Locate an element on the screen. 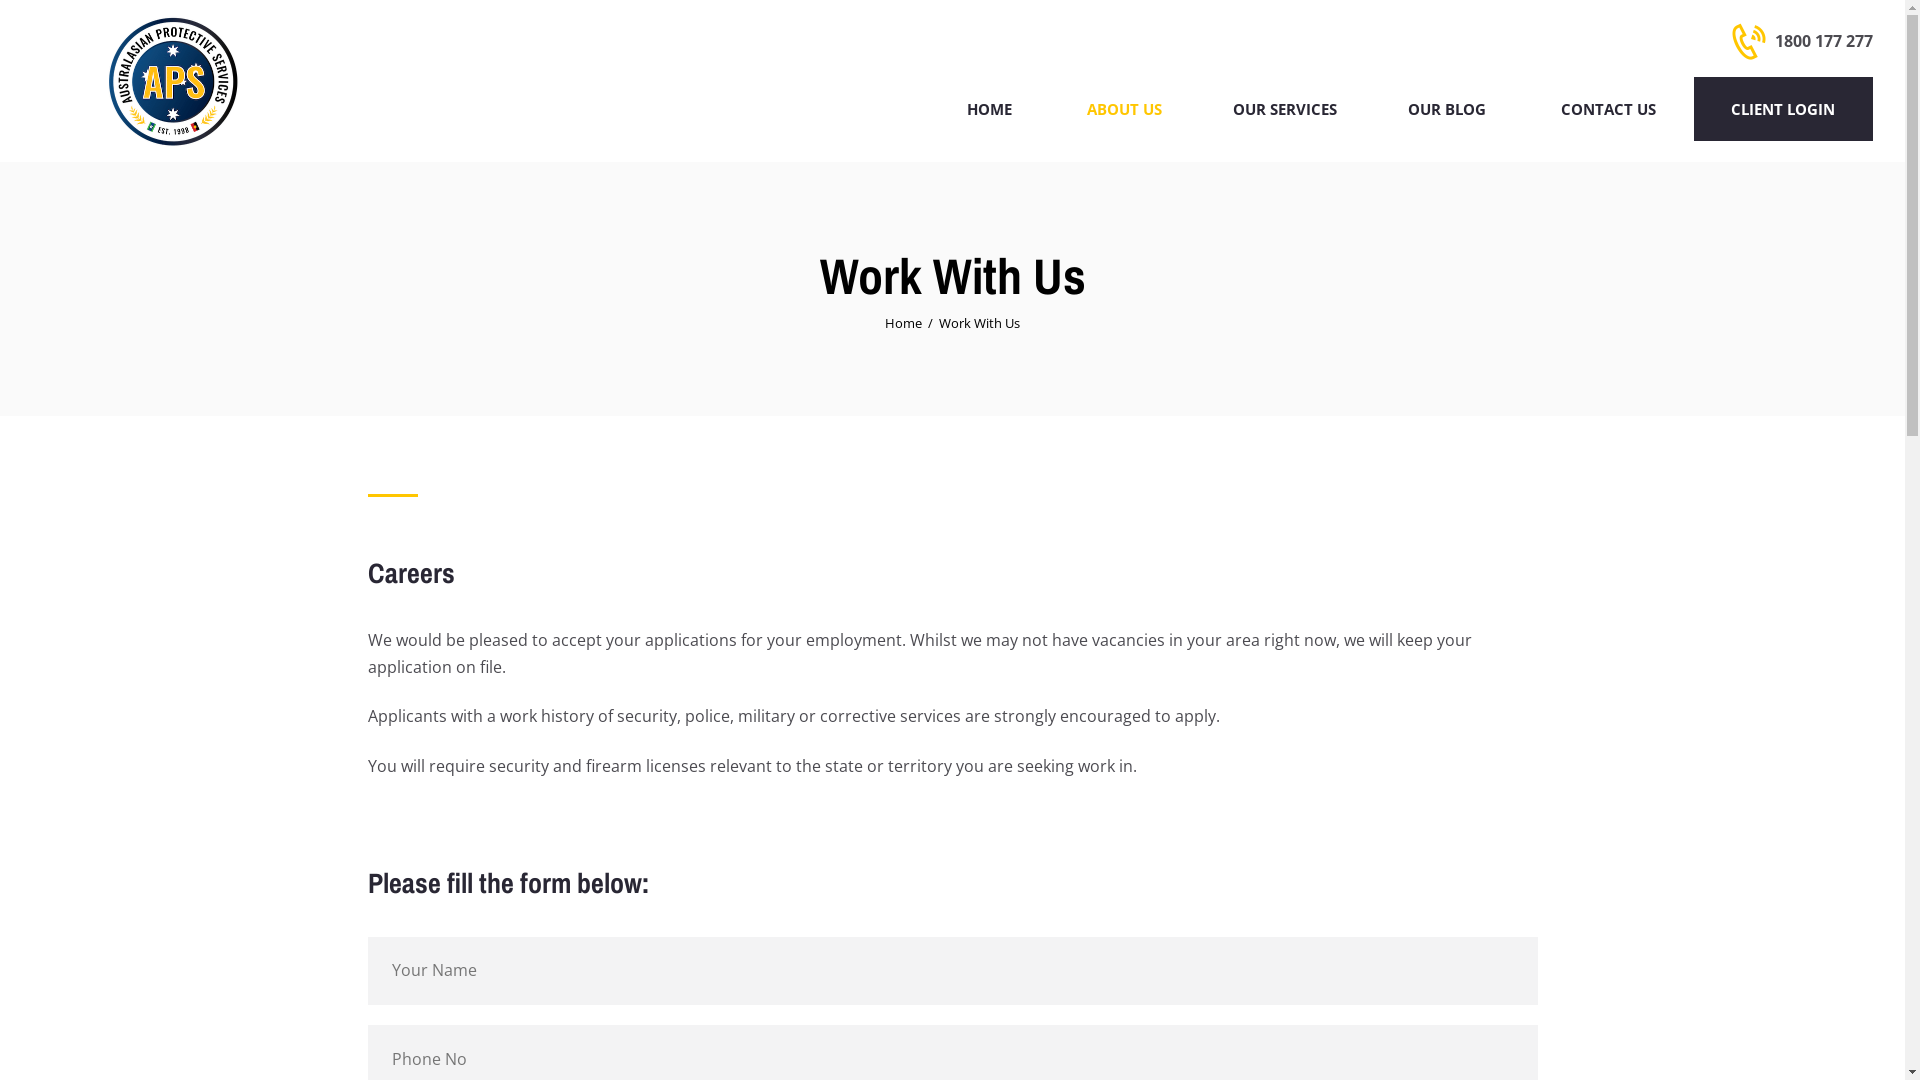 Image resolution: width=1920 pixels, height=1080 pixels. CLIENT LOGIN is located at coordinates (1784, 109).